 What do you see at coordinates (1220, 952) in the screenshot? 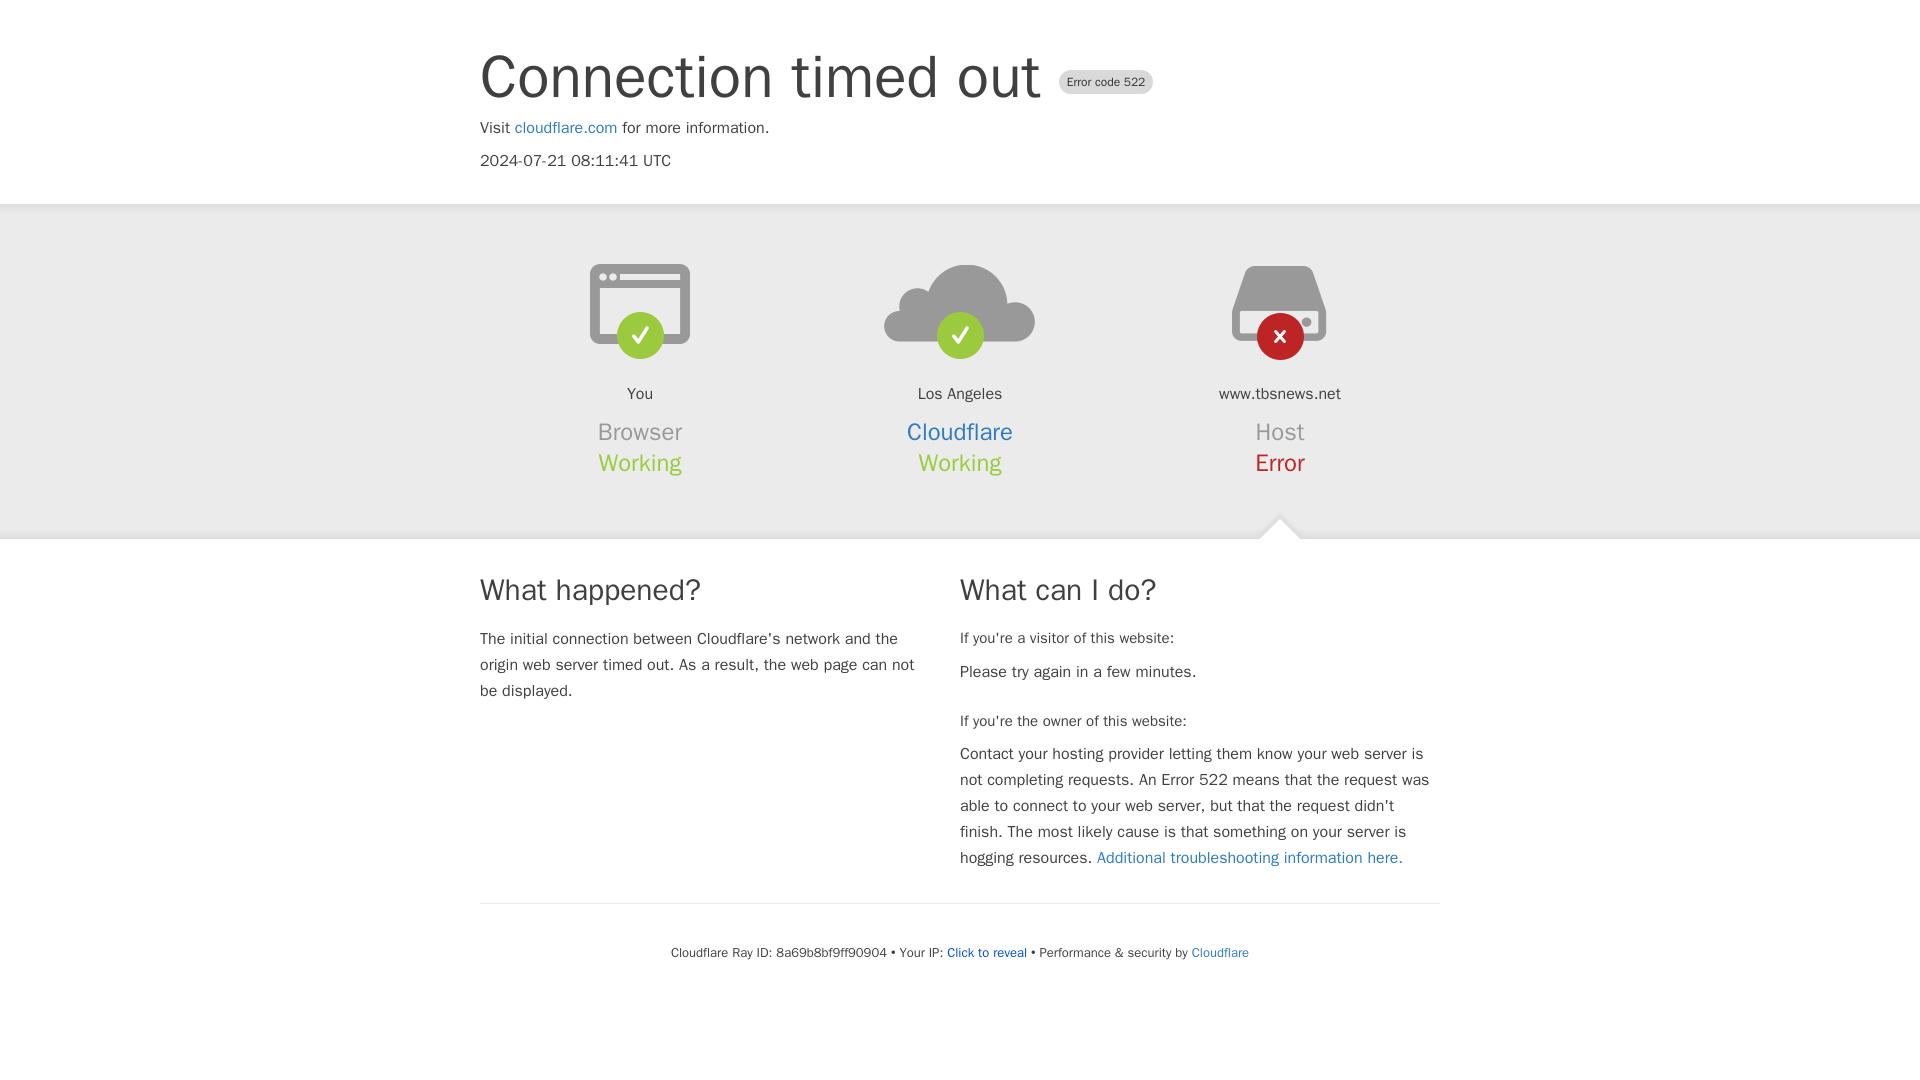
I see `Cloudflare` at bounding box center [1220, 952].